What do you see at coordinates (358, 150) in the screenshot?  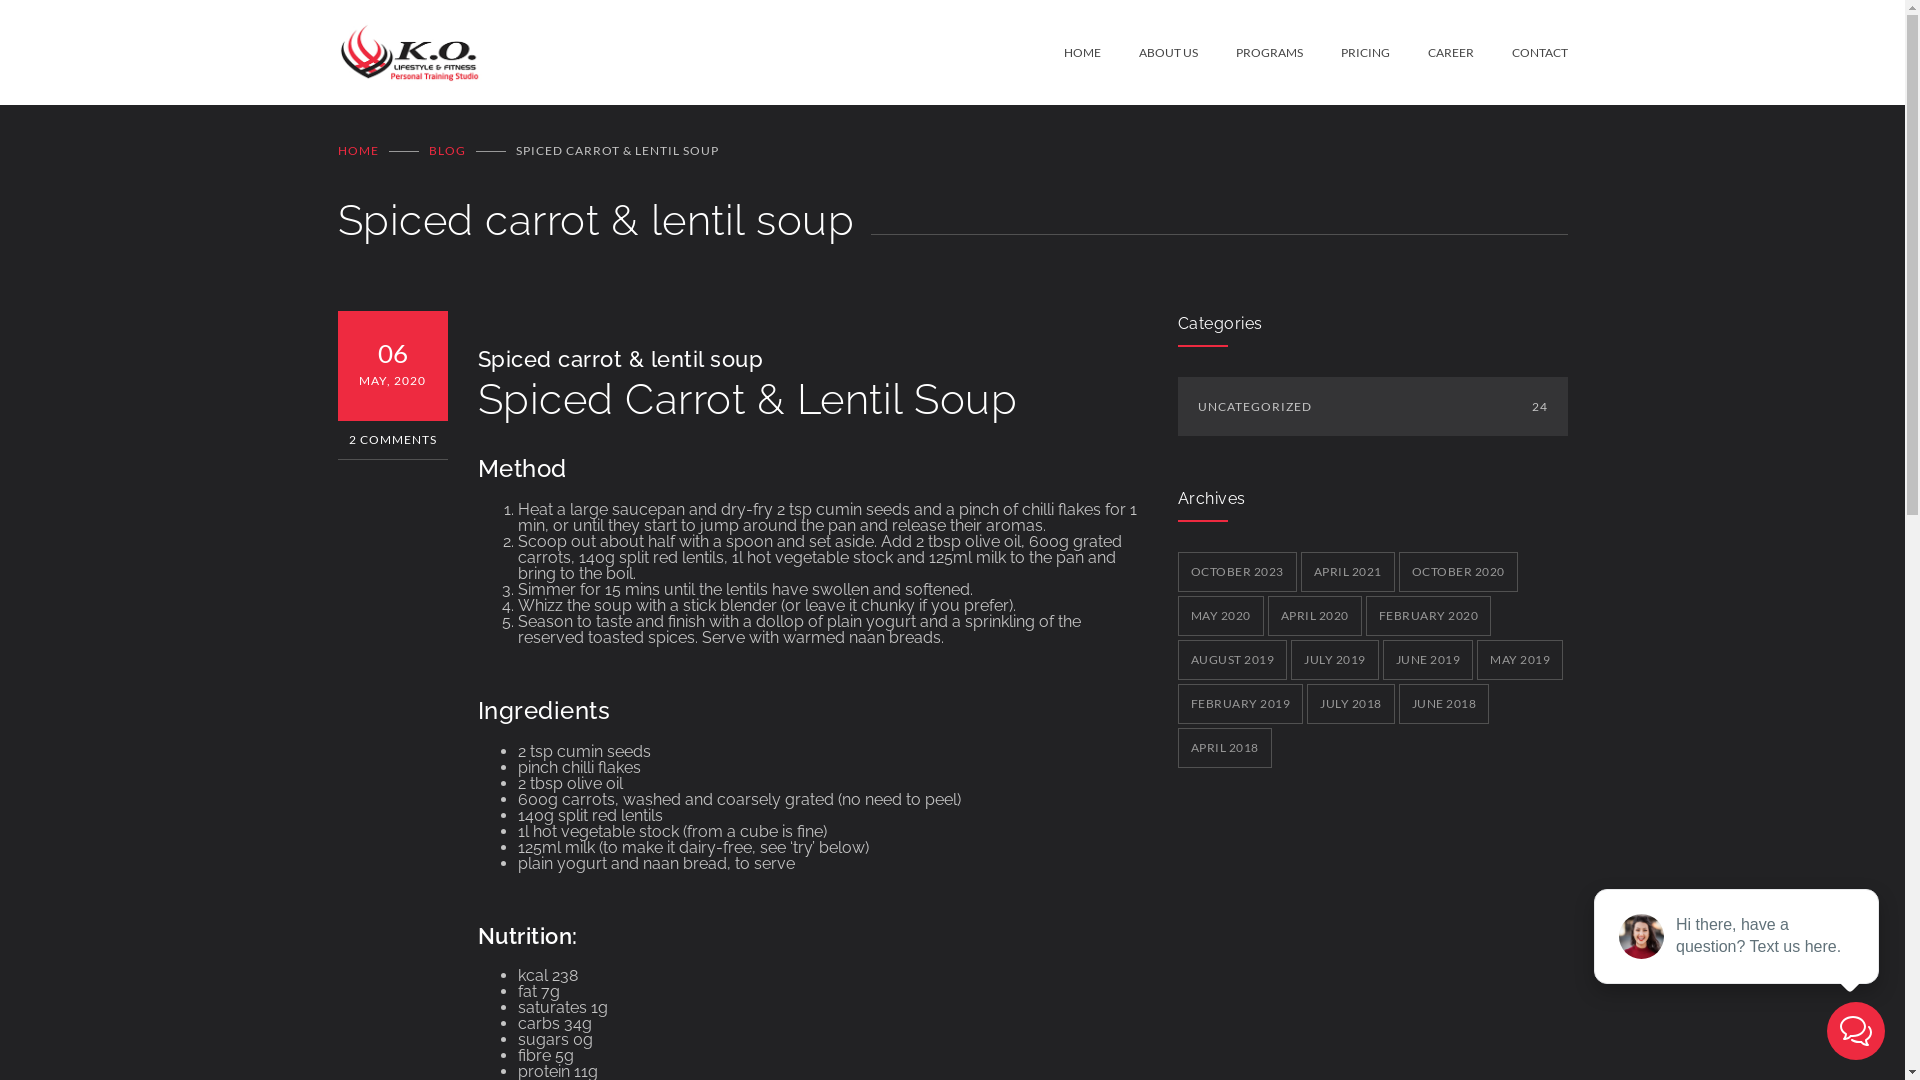 I see `HOME` at bounding box center [358, 150].